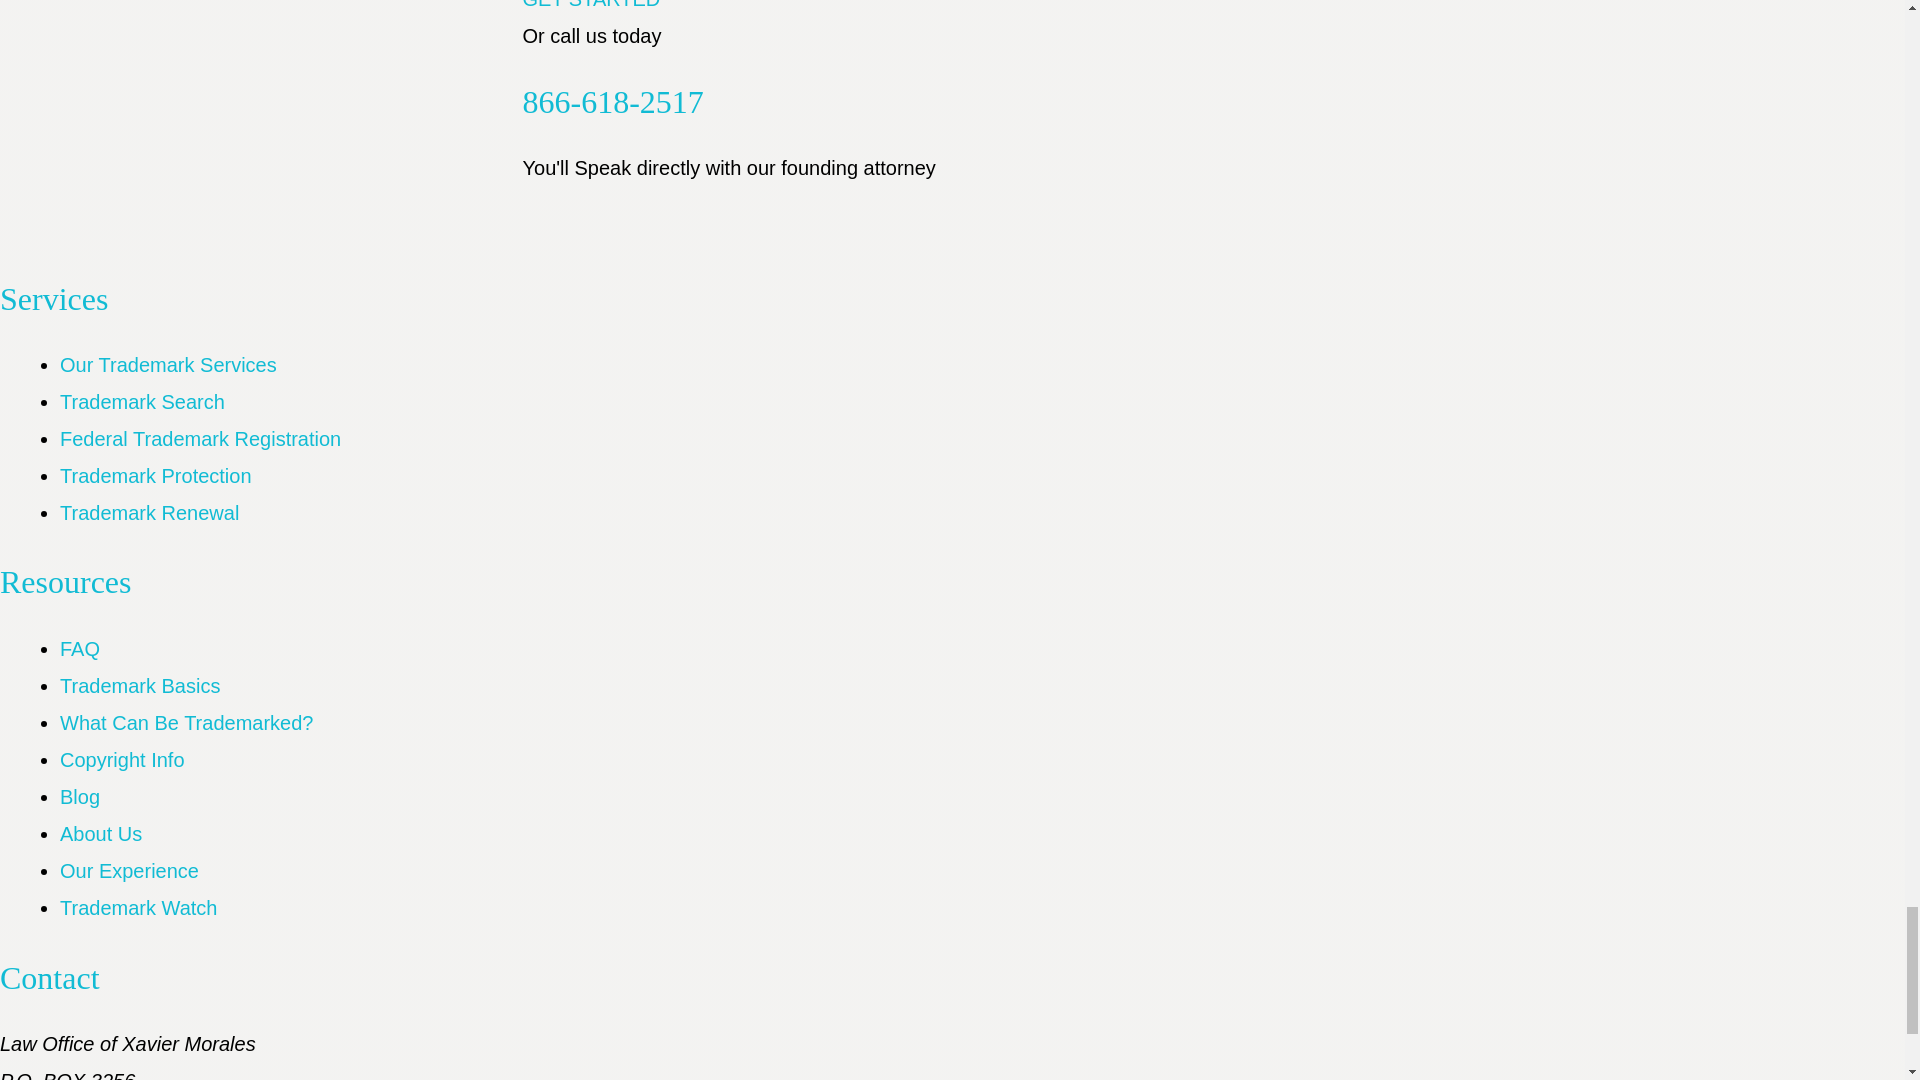 The height and width of the screenshot is (1080, 1920). Describe the element at coordinates (148, 512) in the screenshot. I see `Trademark Renewal` at that location.